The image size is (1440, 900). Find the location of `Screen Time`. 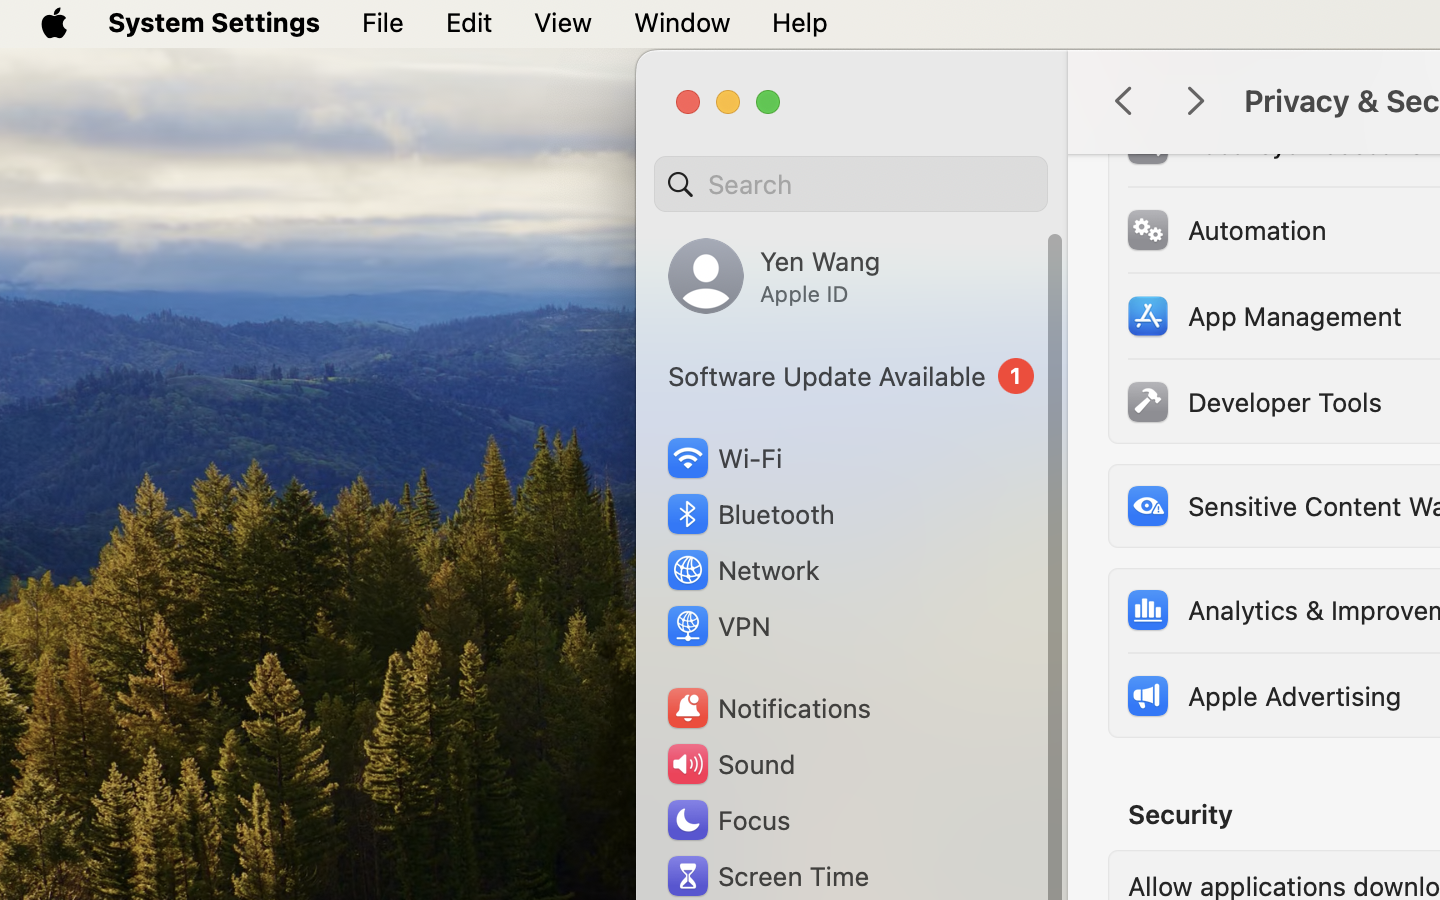

Screen Time is located at coordinates (767, 876).